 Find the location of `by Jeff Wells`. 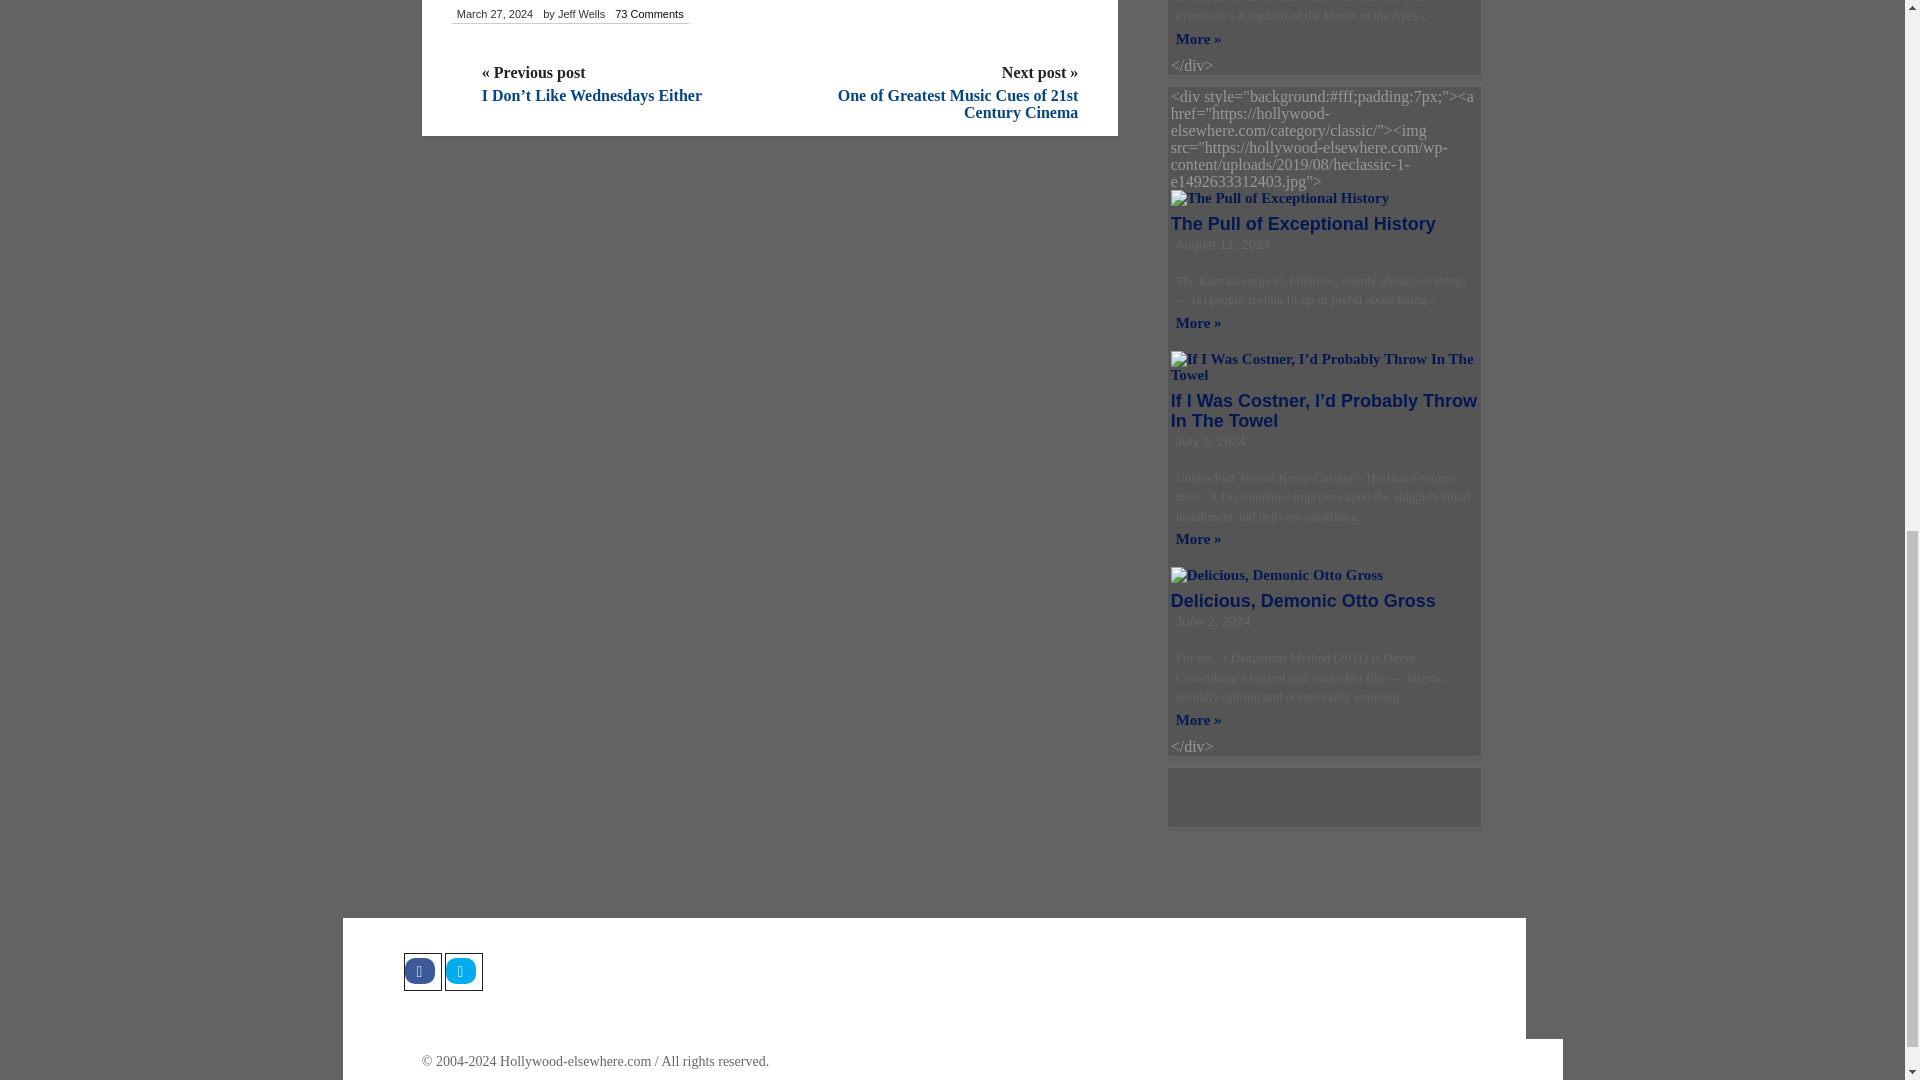

by Jeff Wells is located at coordinates (574, 14).